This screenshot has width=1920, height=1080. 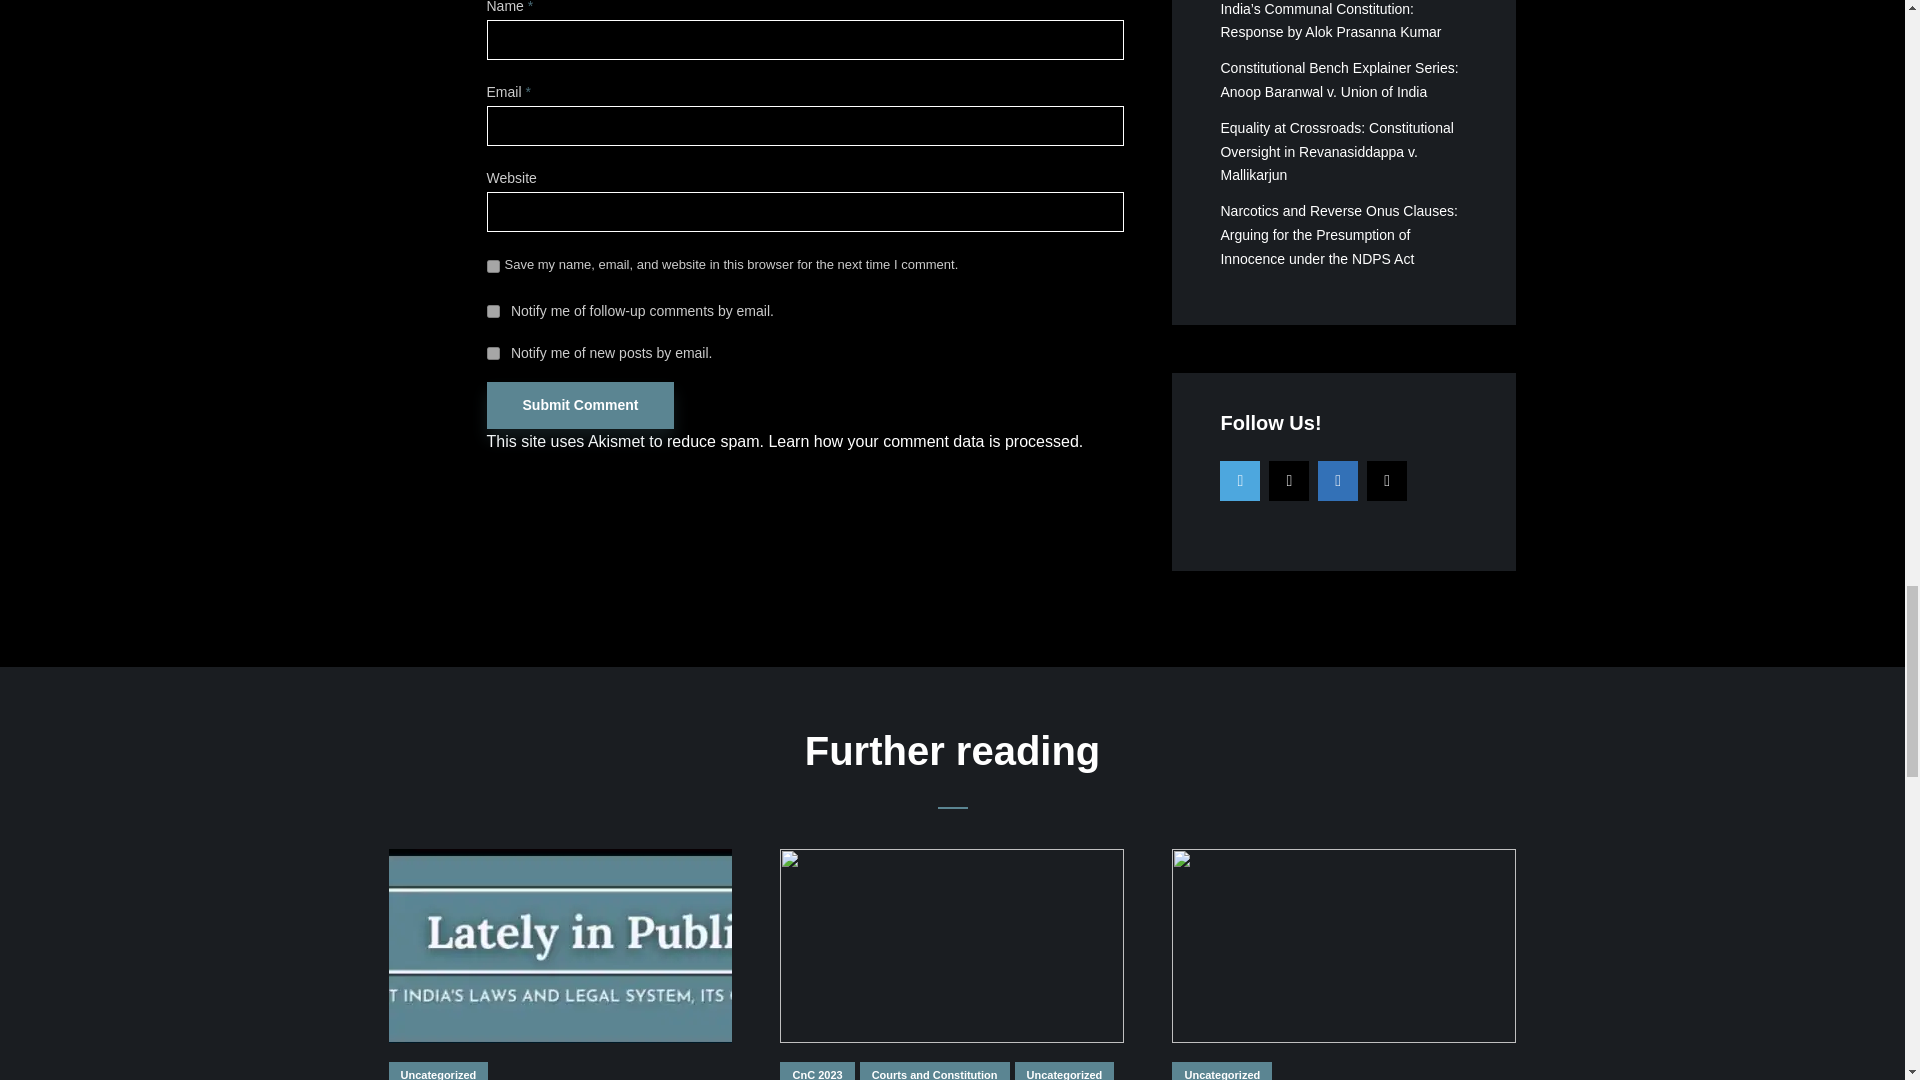 What do you see at coordinates (579, 405) in the screenshot?
I see `Submit Comment` at bounding box center [579, 405].